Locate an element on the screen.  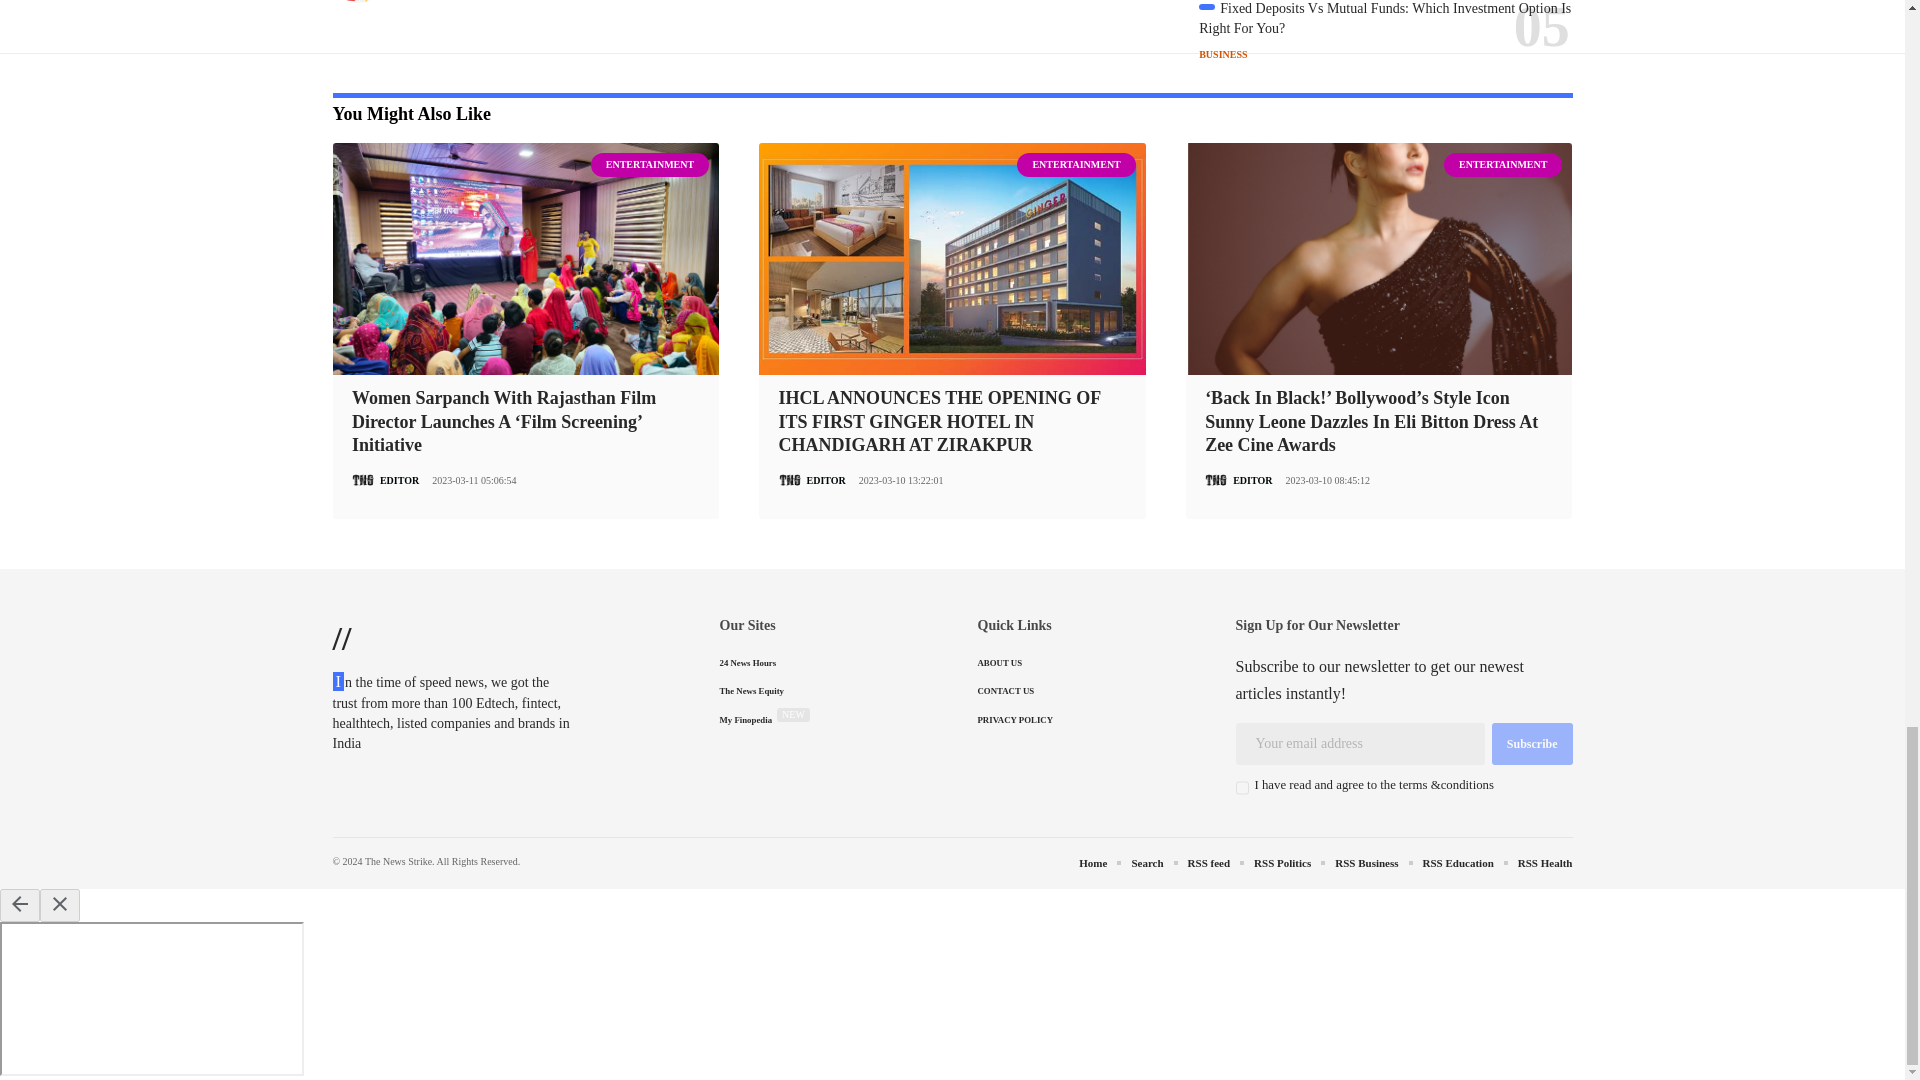
Subscribe is located at coordinates (1532, 743).